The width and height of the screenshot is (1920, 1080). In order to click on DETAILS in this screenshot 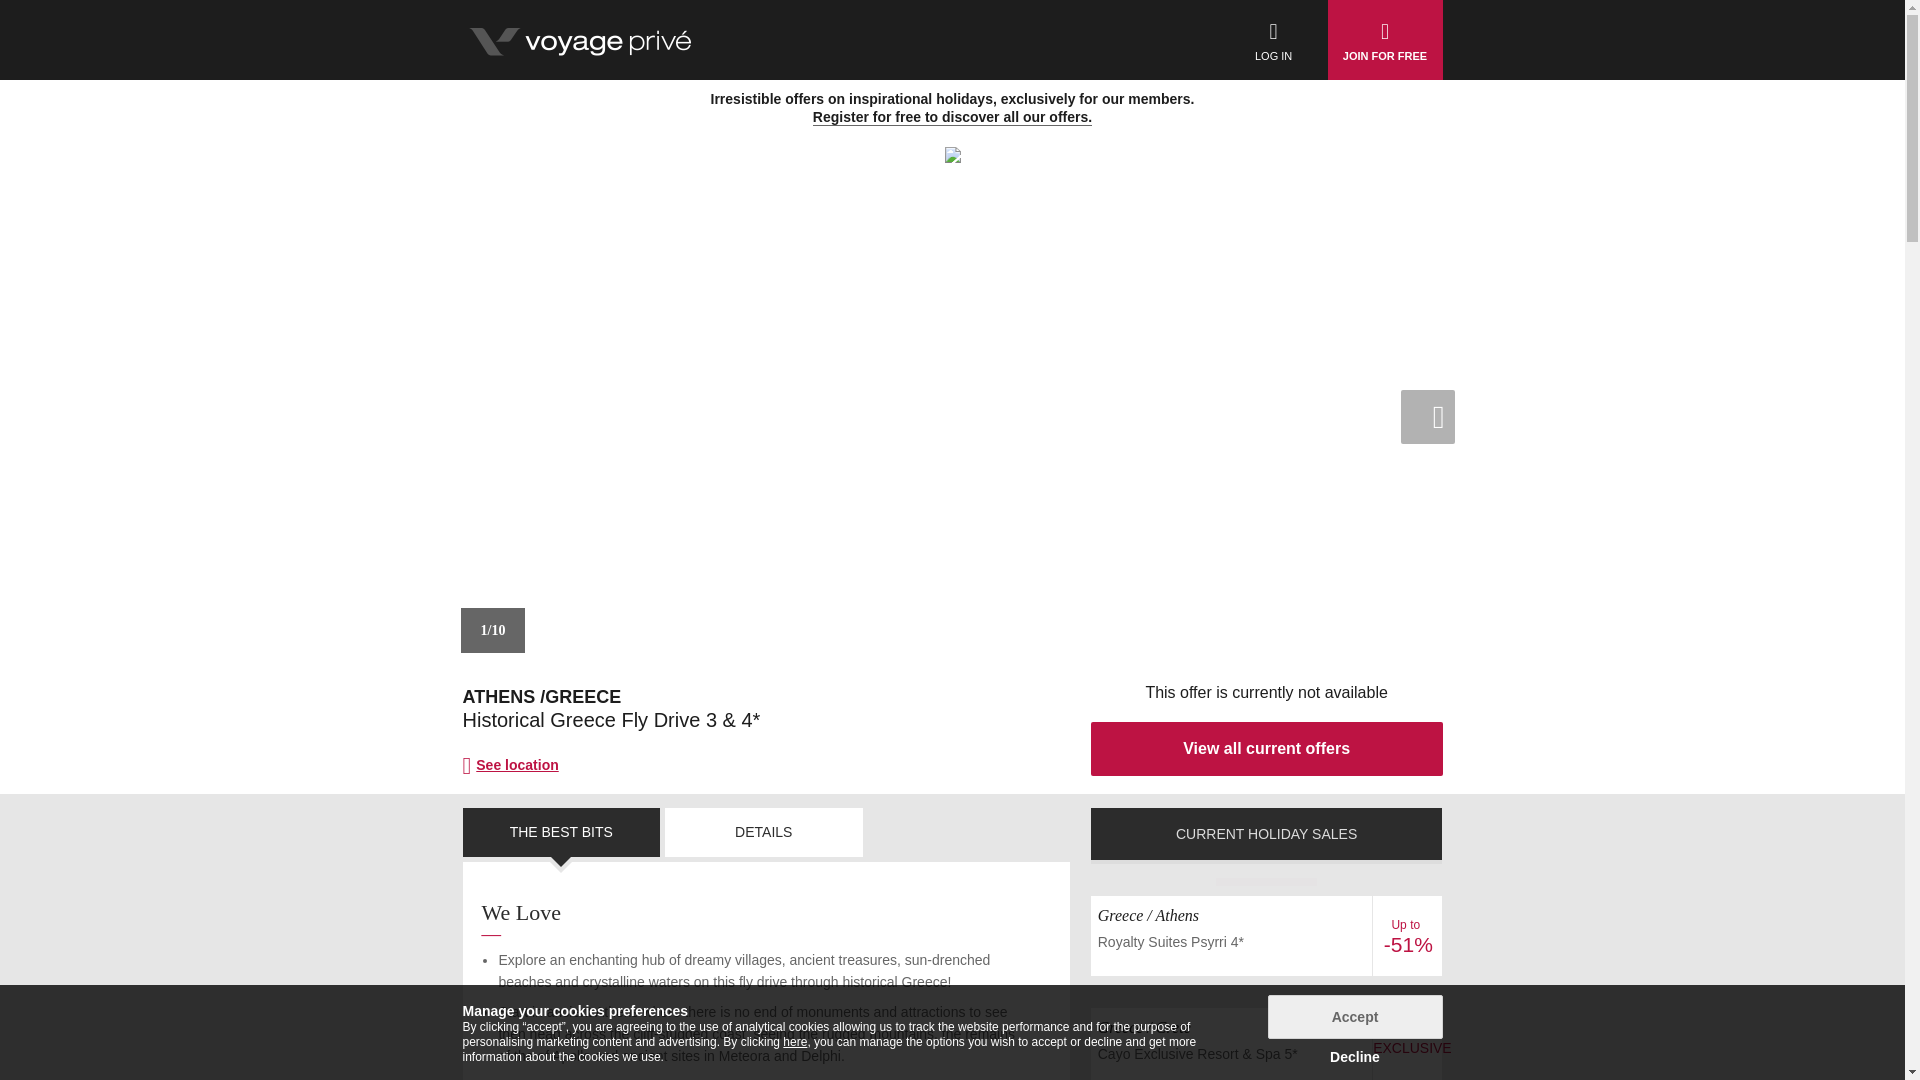, I will do `click(763, 832)`.